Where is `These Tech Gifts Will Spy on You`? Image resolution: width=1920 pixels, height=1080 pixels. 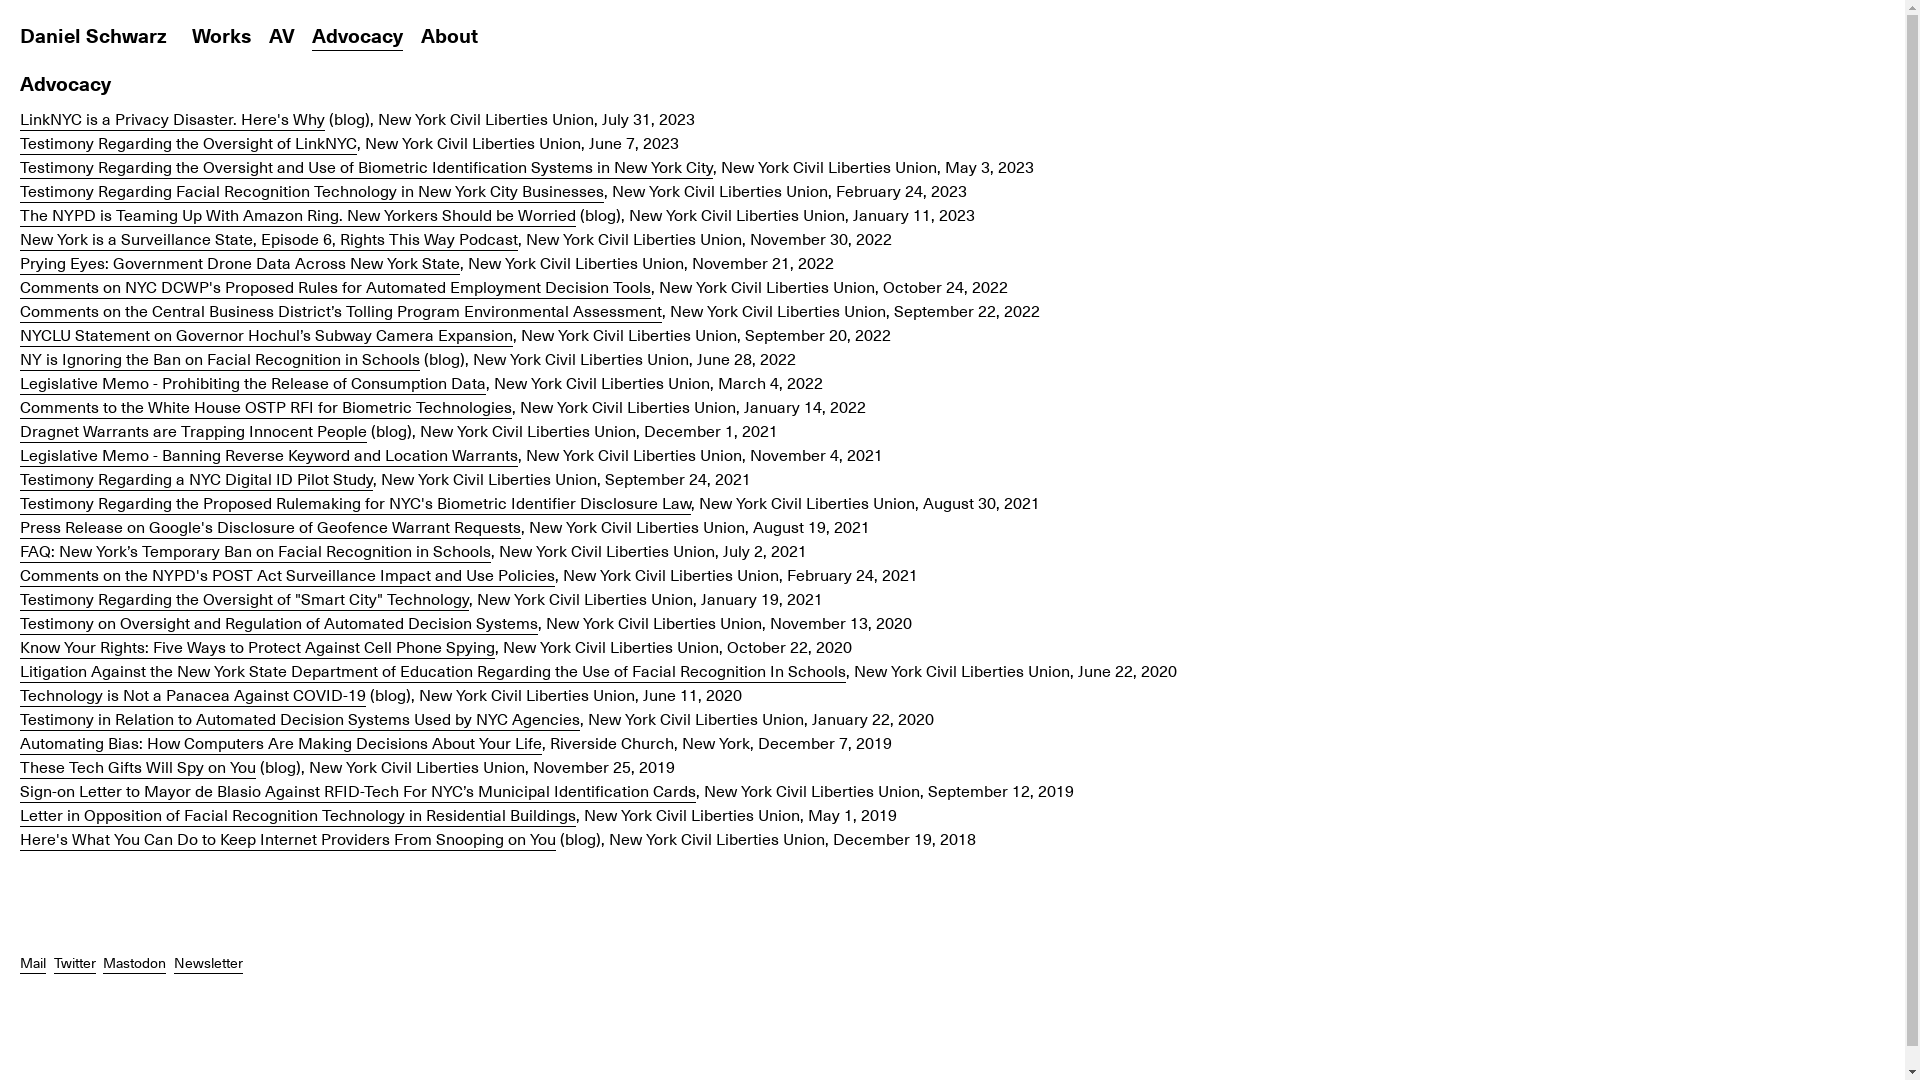
These Tech Gifts Will Spy on You is located at coordinates (138, 766).